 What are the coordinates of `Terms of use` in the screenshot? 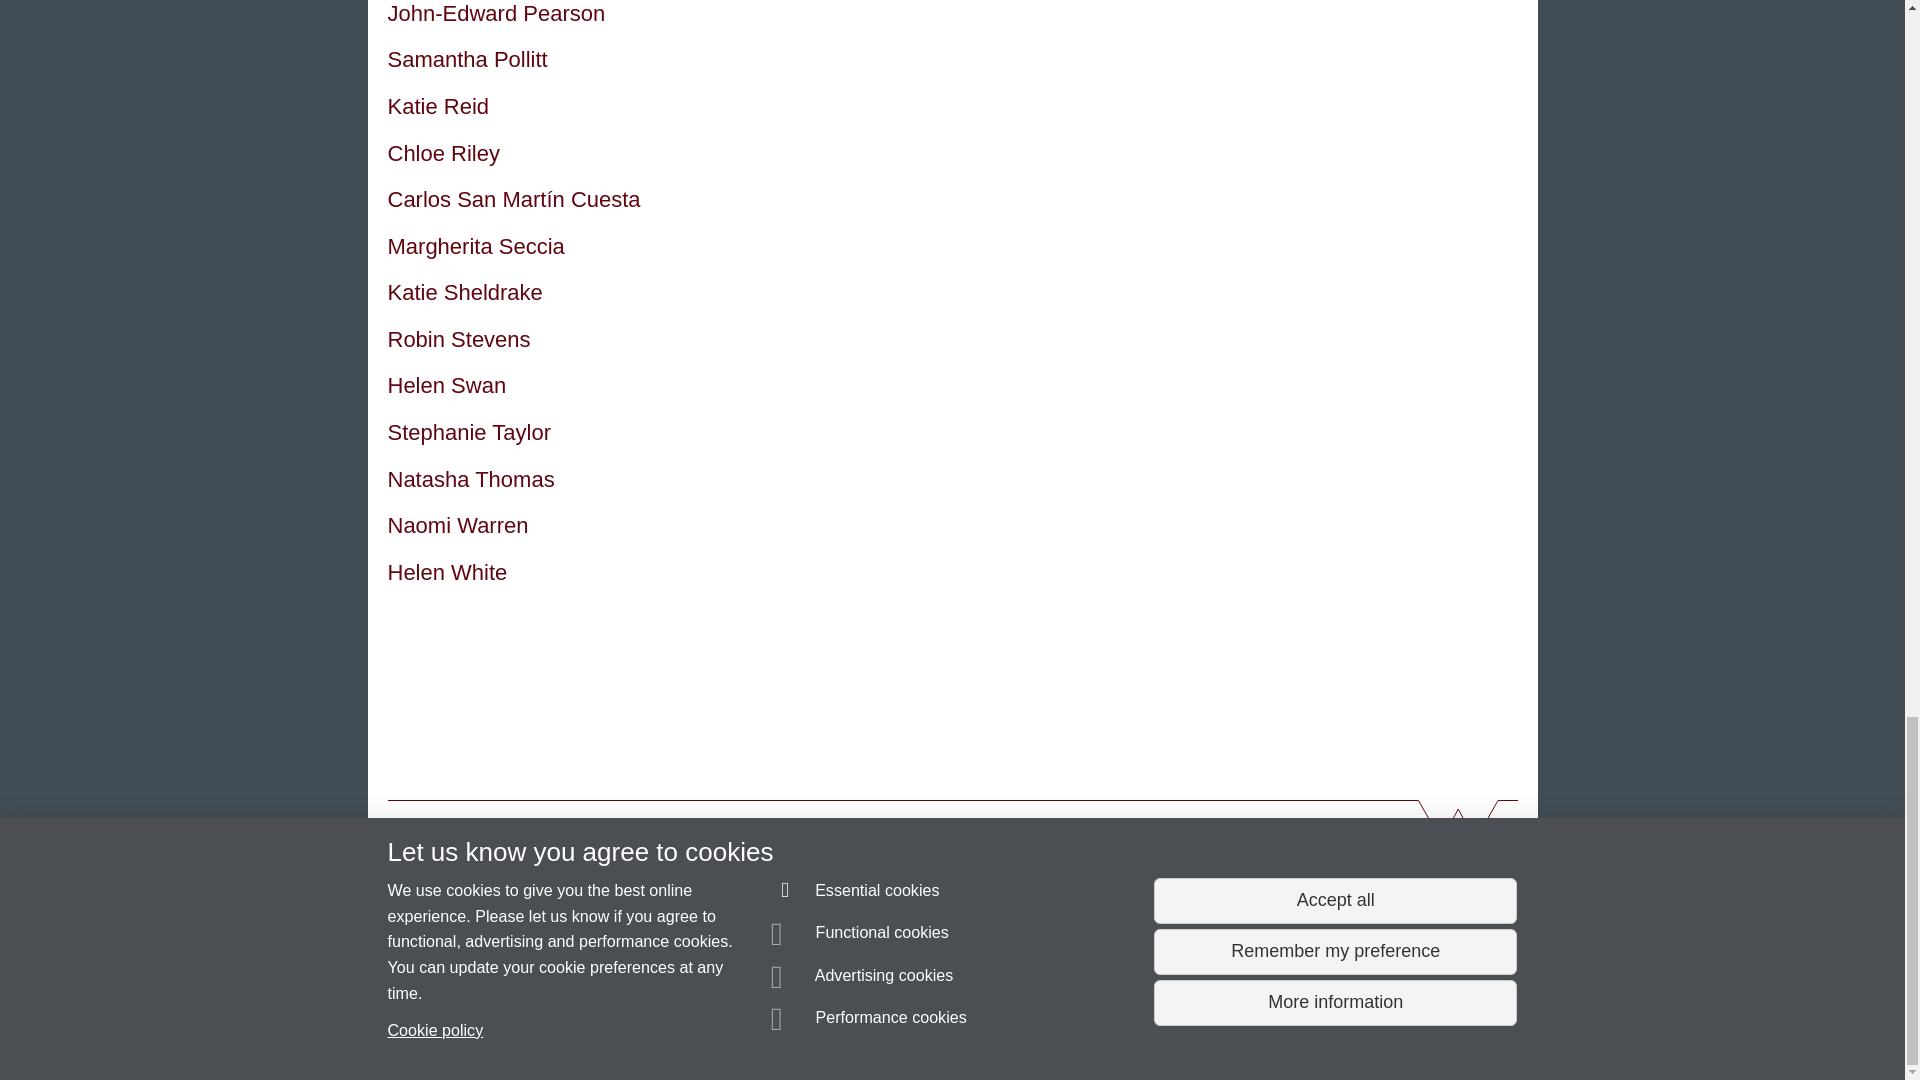 It's located at (934, 1029).